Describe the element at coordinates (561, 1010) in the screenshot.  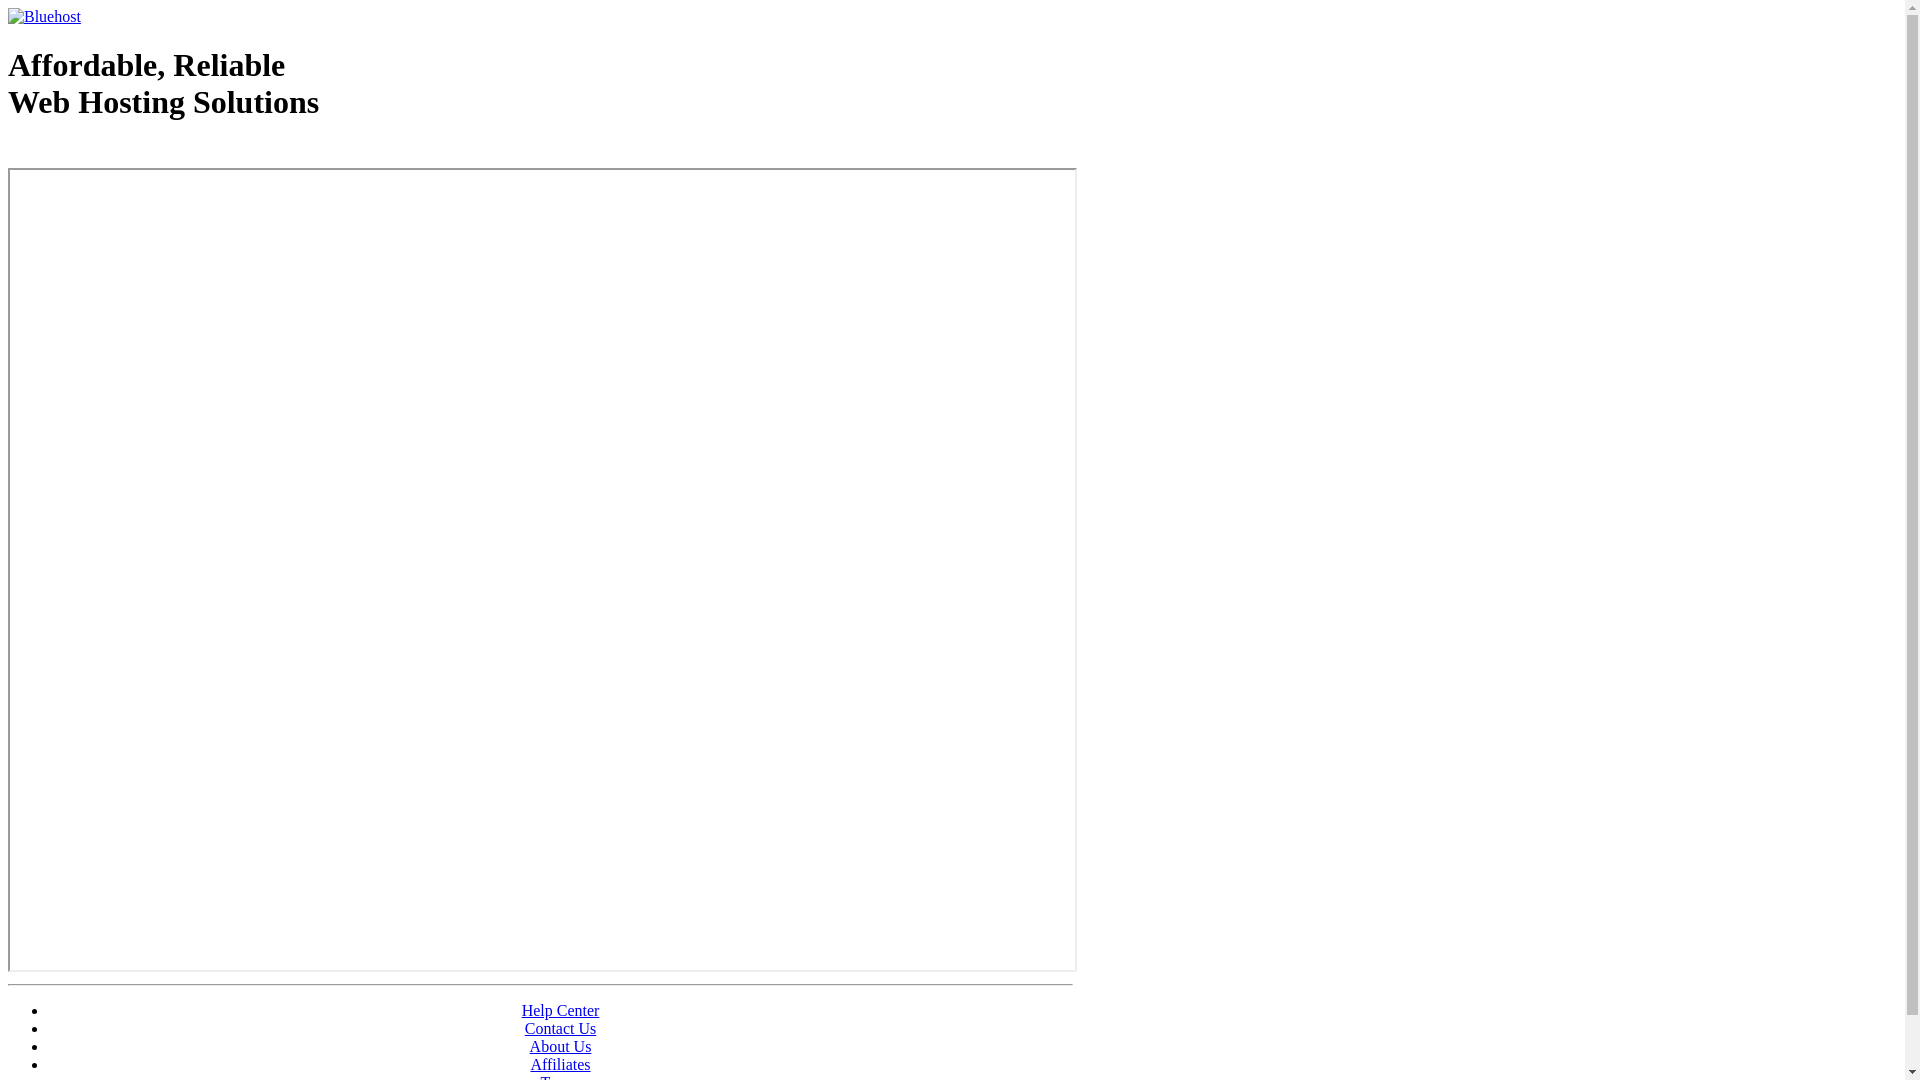
I see `Help Center` at that location.